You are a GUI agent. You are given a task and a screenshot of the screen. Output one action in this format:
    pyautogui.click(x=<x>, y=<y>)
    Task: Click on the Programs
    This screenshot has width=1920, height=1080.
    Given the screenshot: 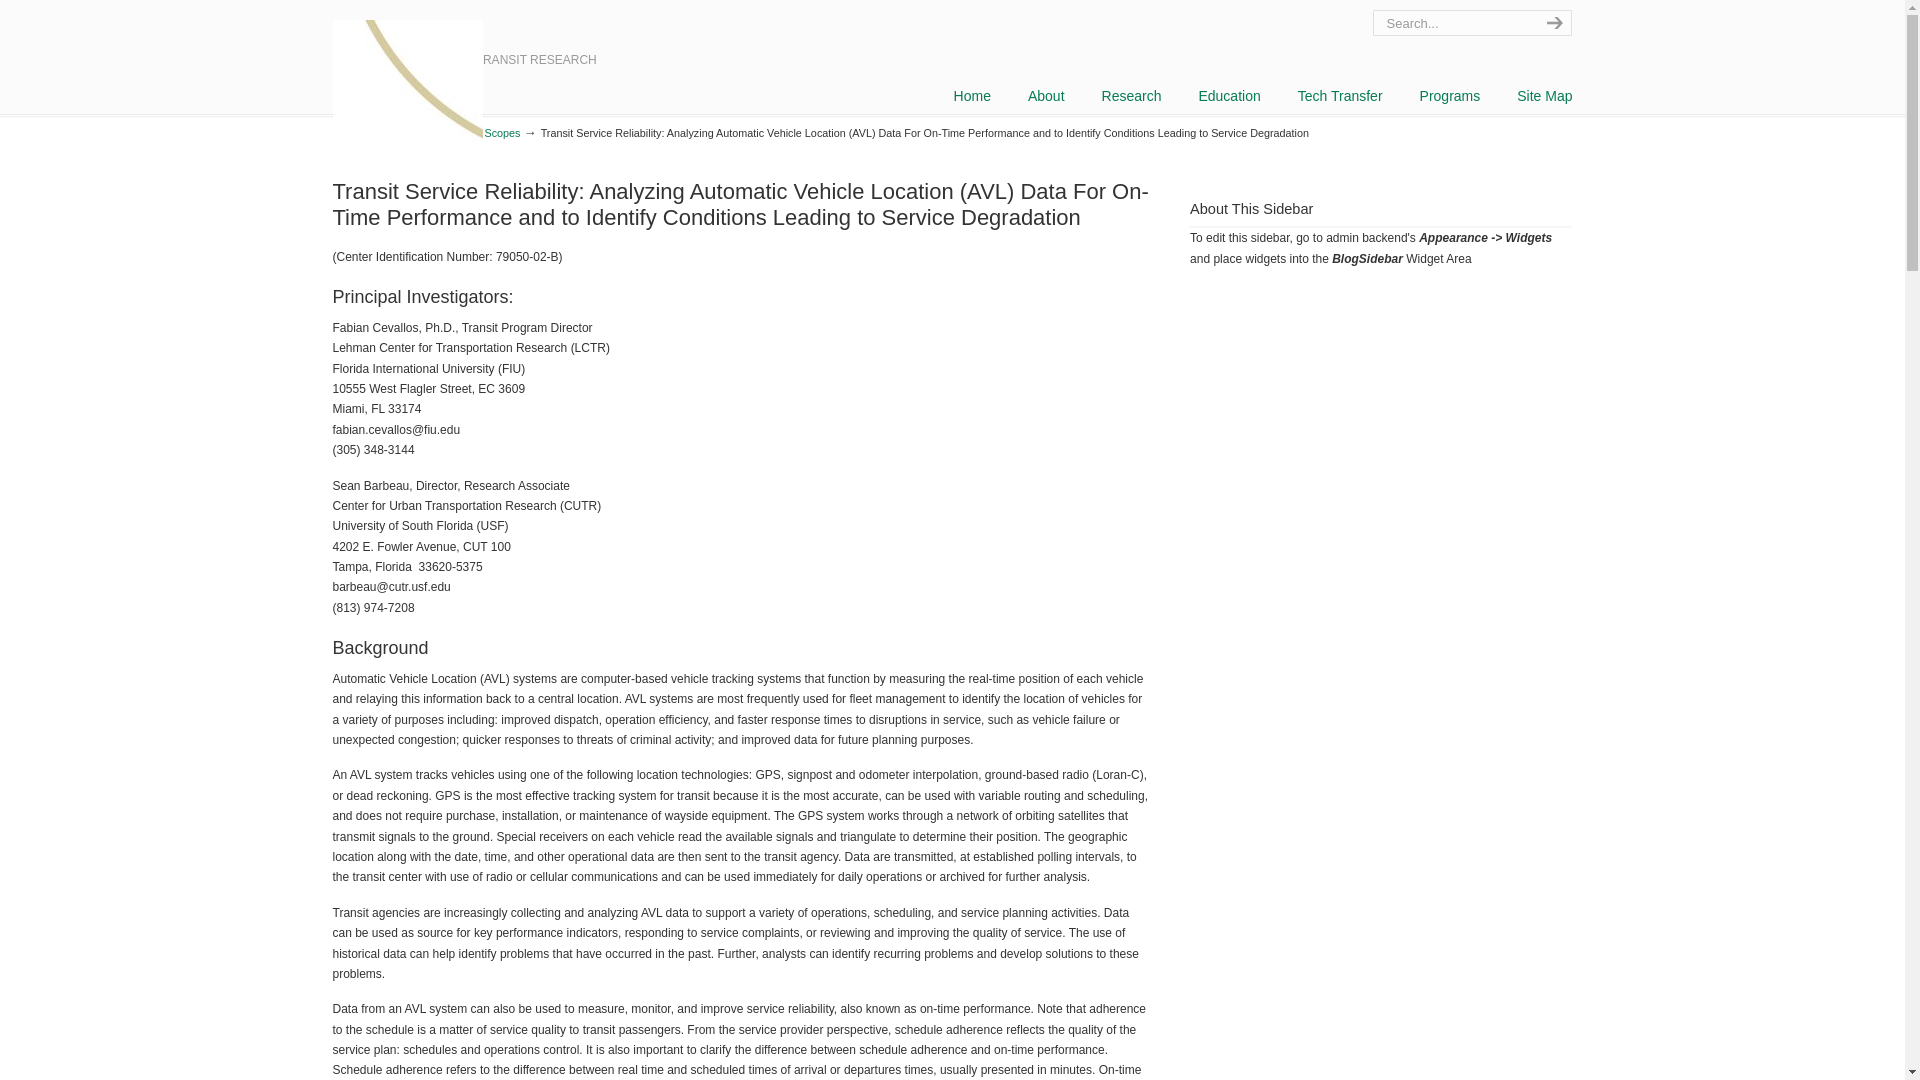 What is the action you would take?
    pyautogui.click(x=1450, y=95)
    